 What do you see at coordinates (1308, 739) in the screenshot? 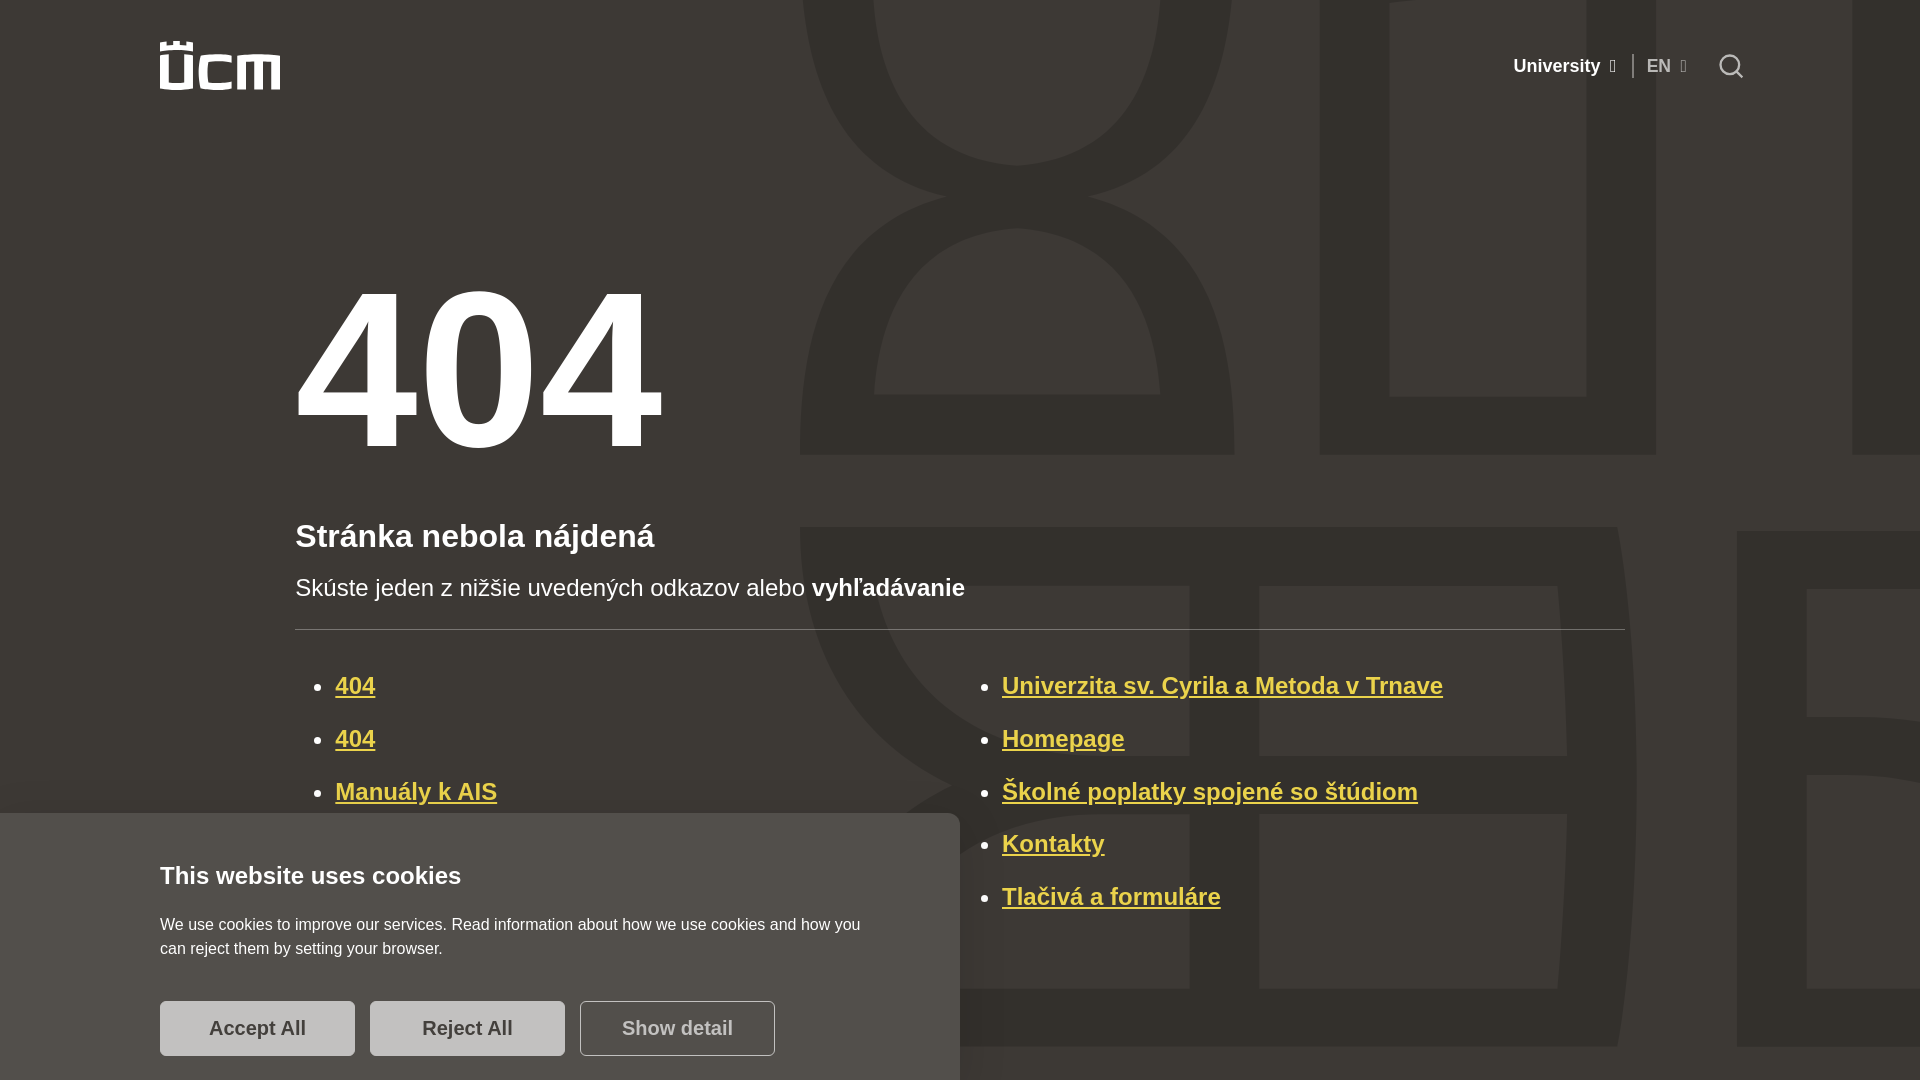
I see `Homepage` at bounding box center [1308, 739].